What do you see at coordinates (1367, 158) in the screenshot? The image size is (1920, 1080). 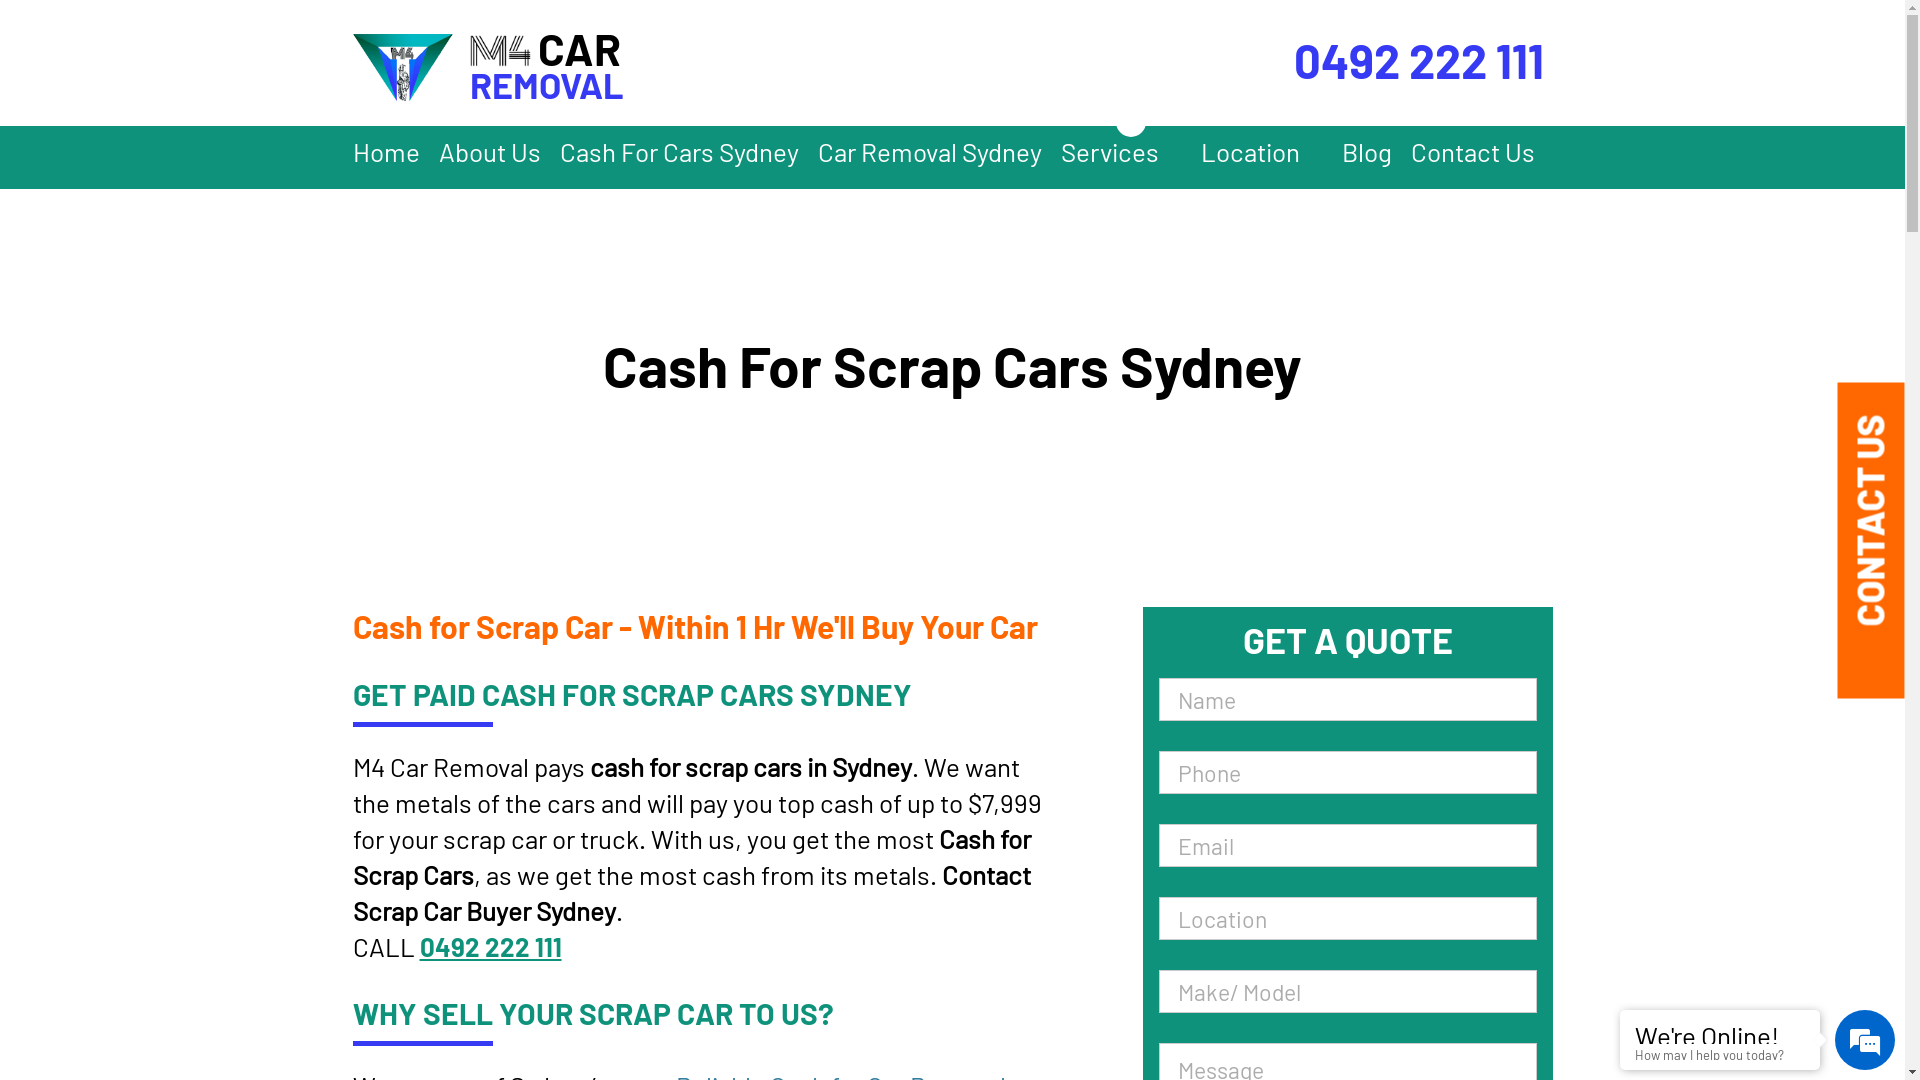 I see `Blog` at bounding box center [1367, 158].